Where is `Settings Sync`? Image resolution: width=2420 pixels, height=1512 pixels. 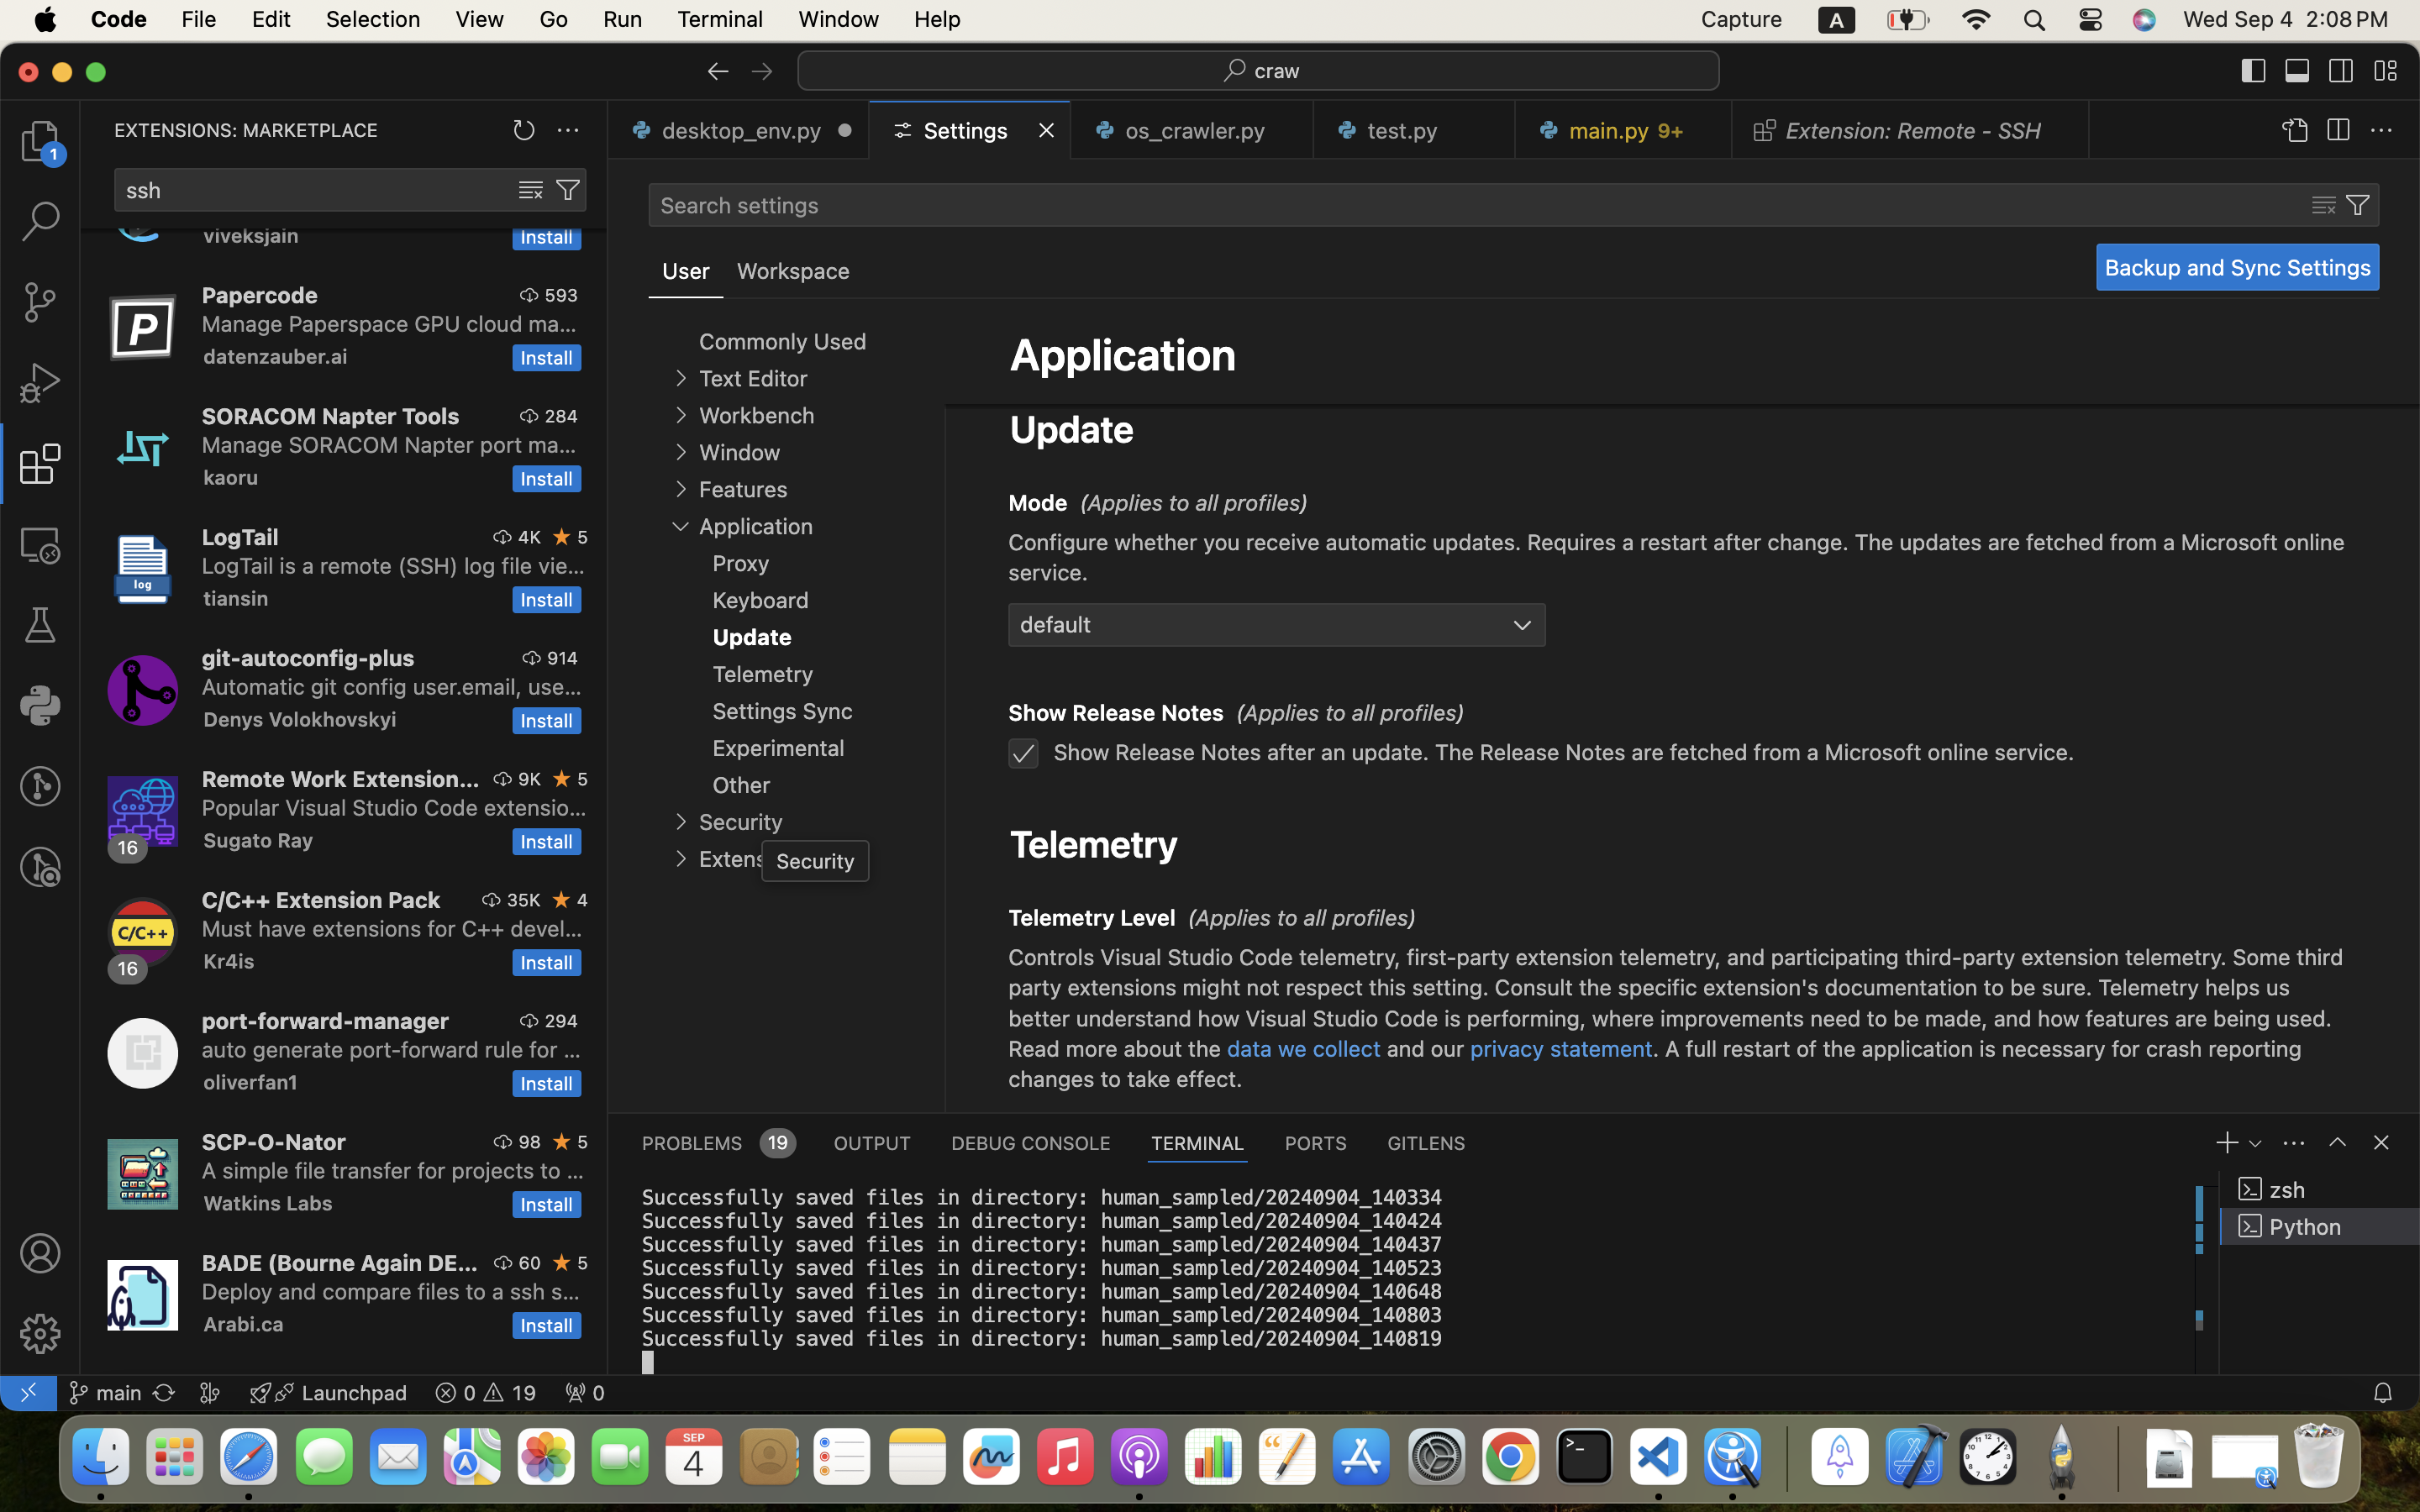 Settings Sync is located at coordinates (783, 711).